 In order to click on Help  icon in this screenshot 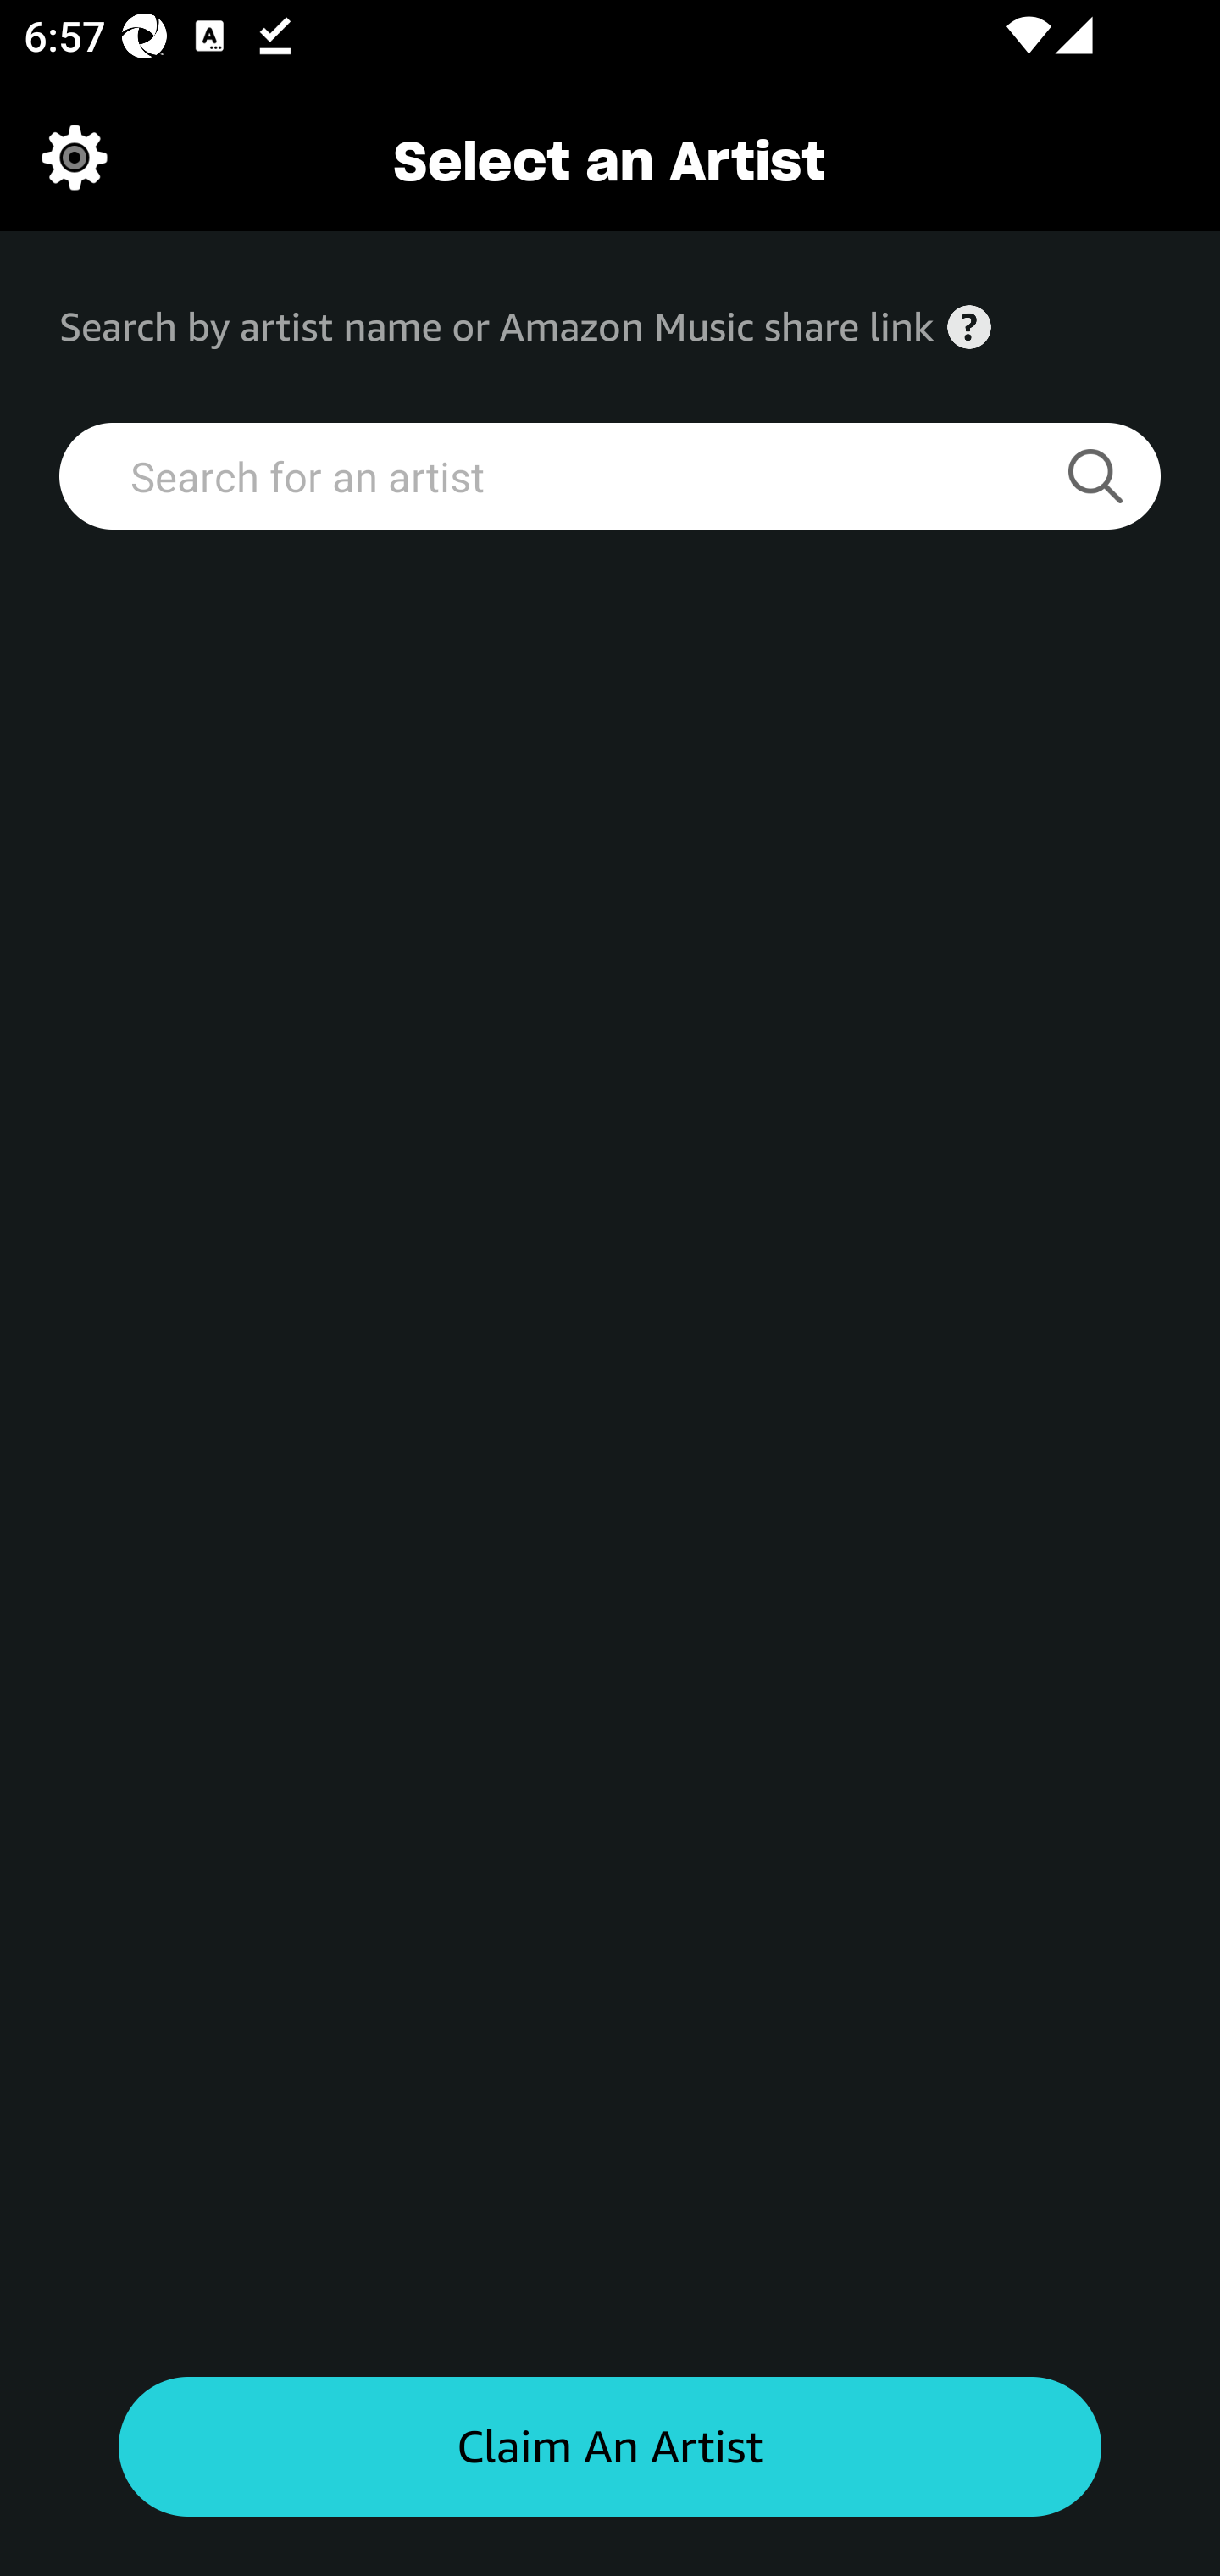, I will do `click(969, 327)`.